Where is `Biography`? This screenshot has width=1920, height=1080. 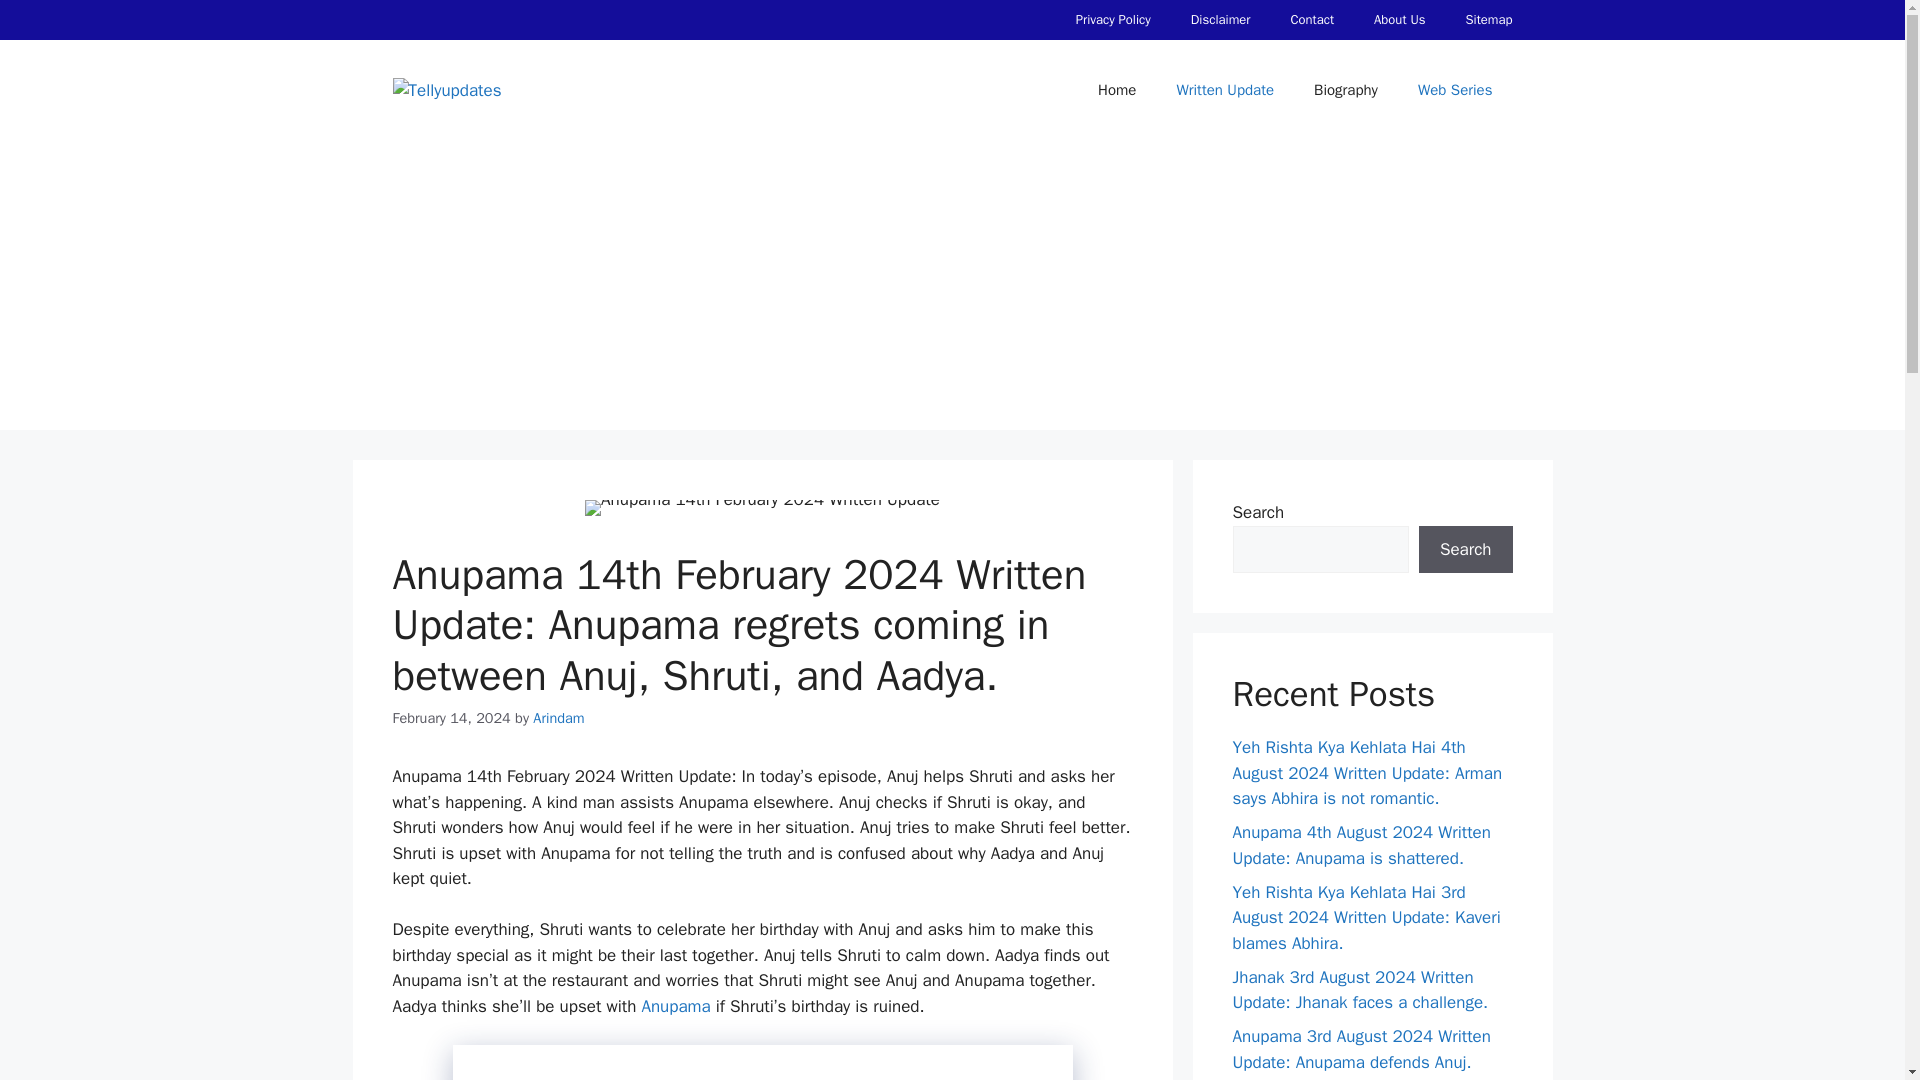
Biography is located at coordinates (1346, 90).